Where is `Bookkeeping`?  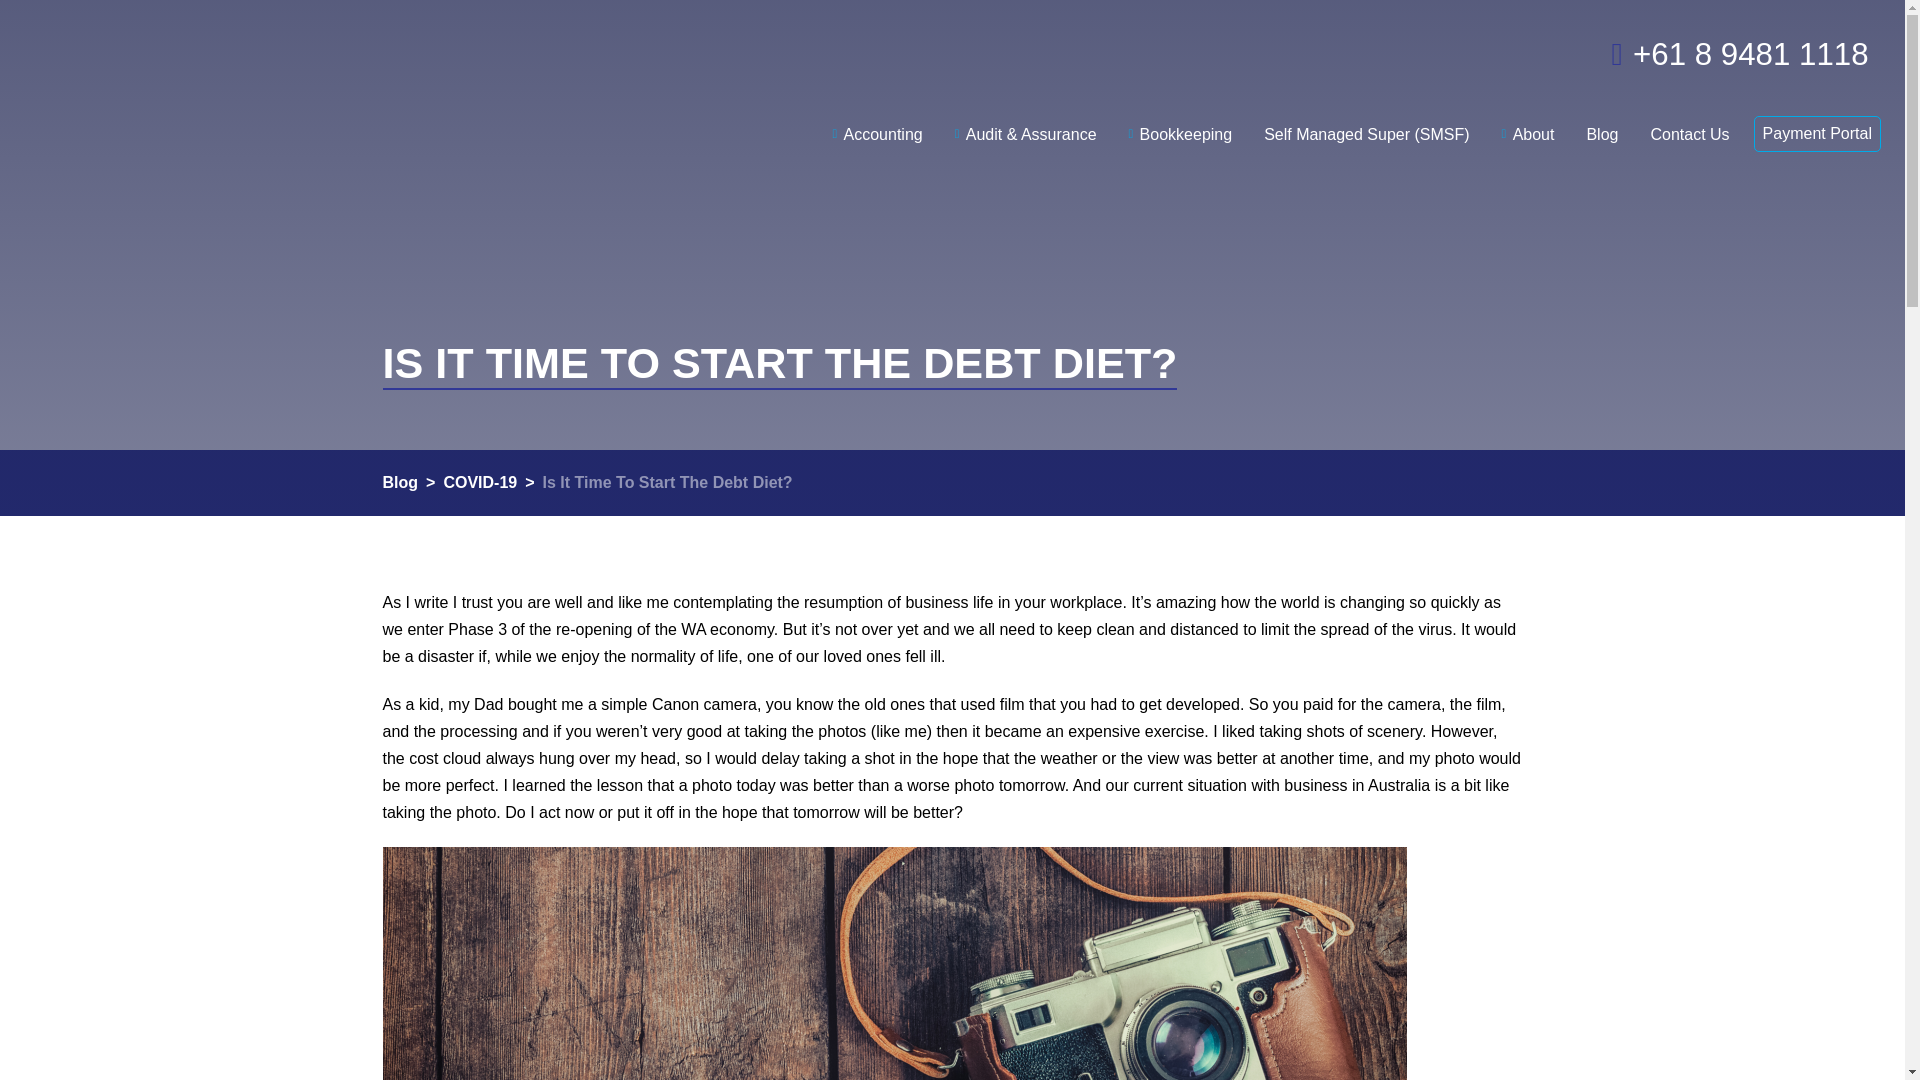
Bookkeeping is located at coordinates (1181, 120).